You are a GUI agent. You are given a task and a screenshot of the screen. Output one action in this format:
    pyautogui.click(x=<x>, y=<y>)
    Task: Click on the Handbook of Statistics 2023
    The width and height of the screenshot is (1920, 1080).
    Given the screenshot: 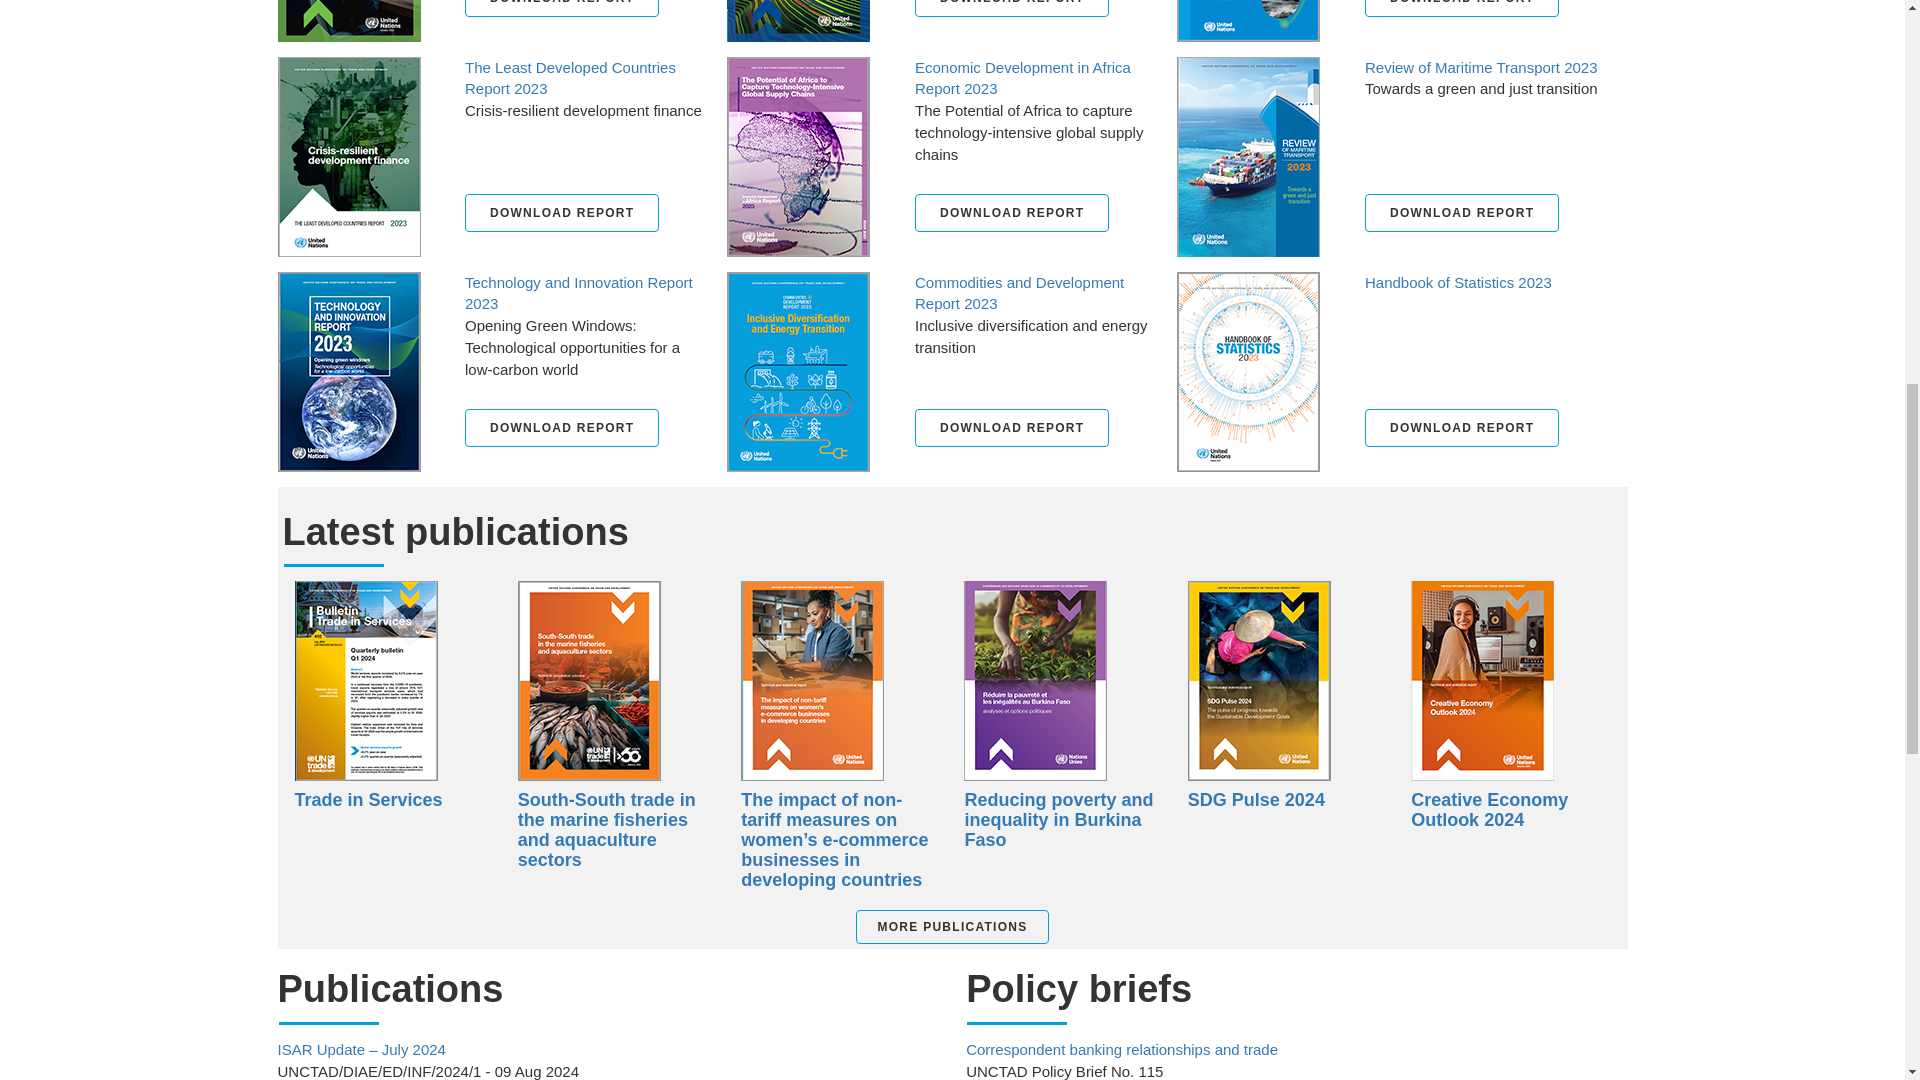 What is the action you would take?
    pyautogui.click(x=1248, y=370)
    